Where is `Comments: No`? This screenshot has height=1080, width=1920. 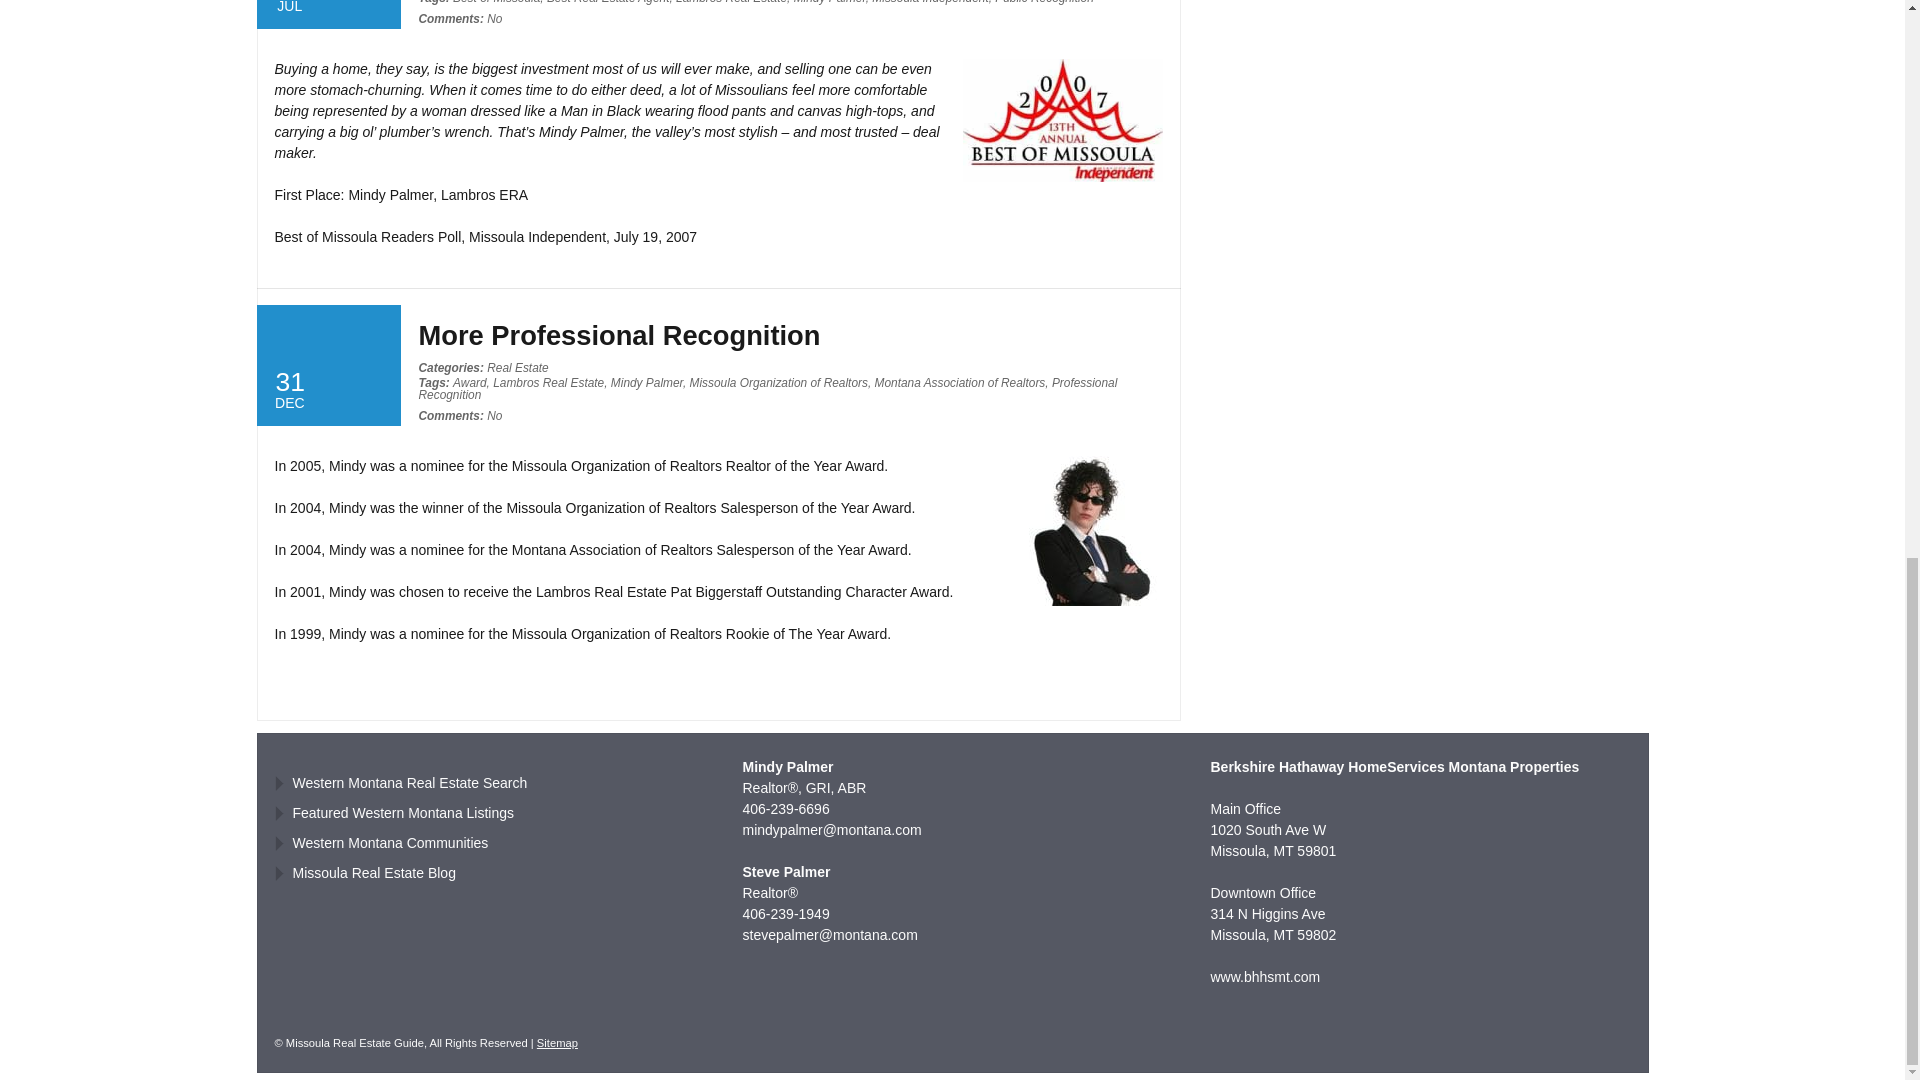
Comments: No is located at coordinates (460, 18).